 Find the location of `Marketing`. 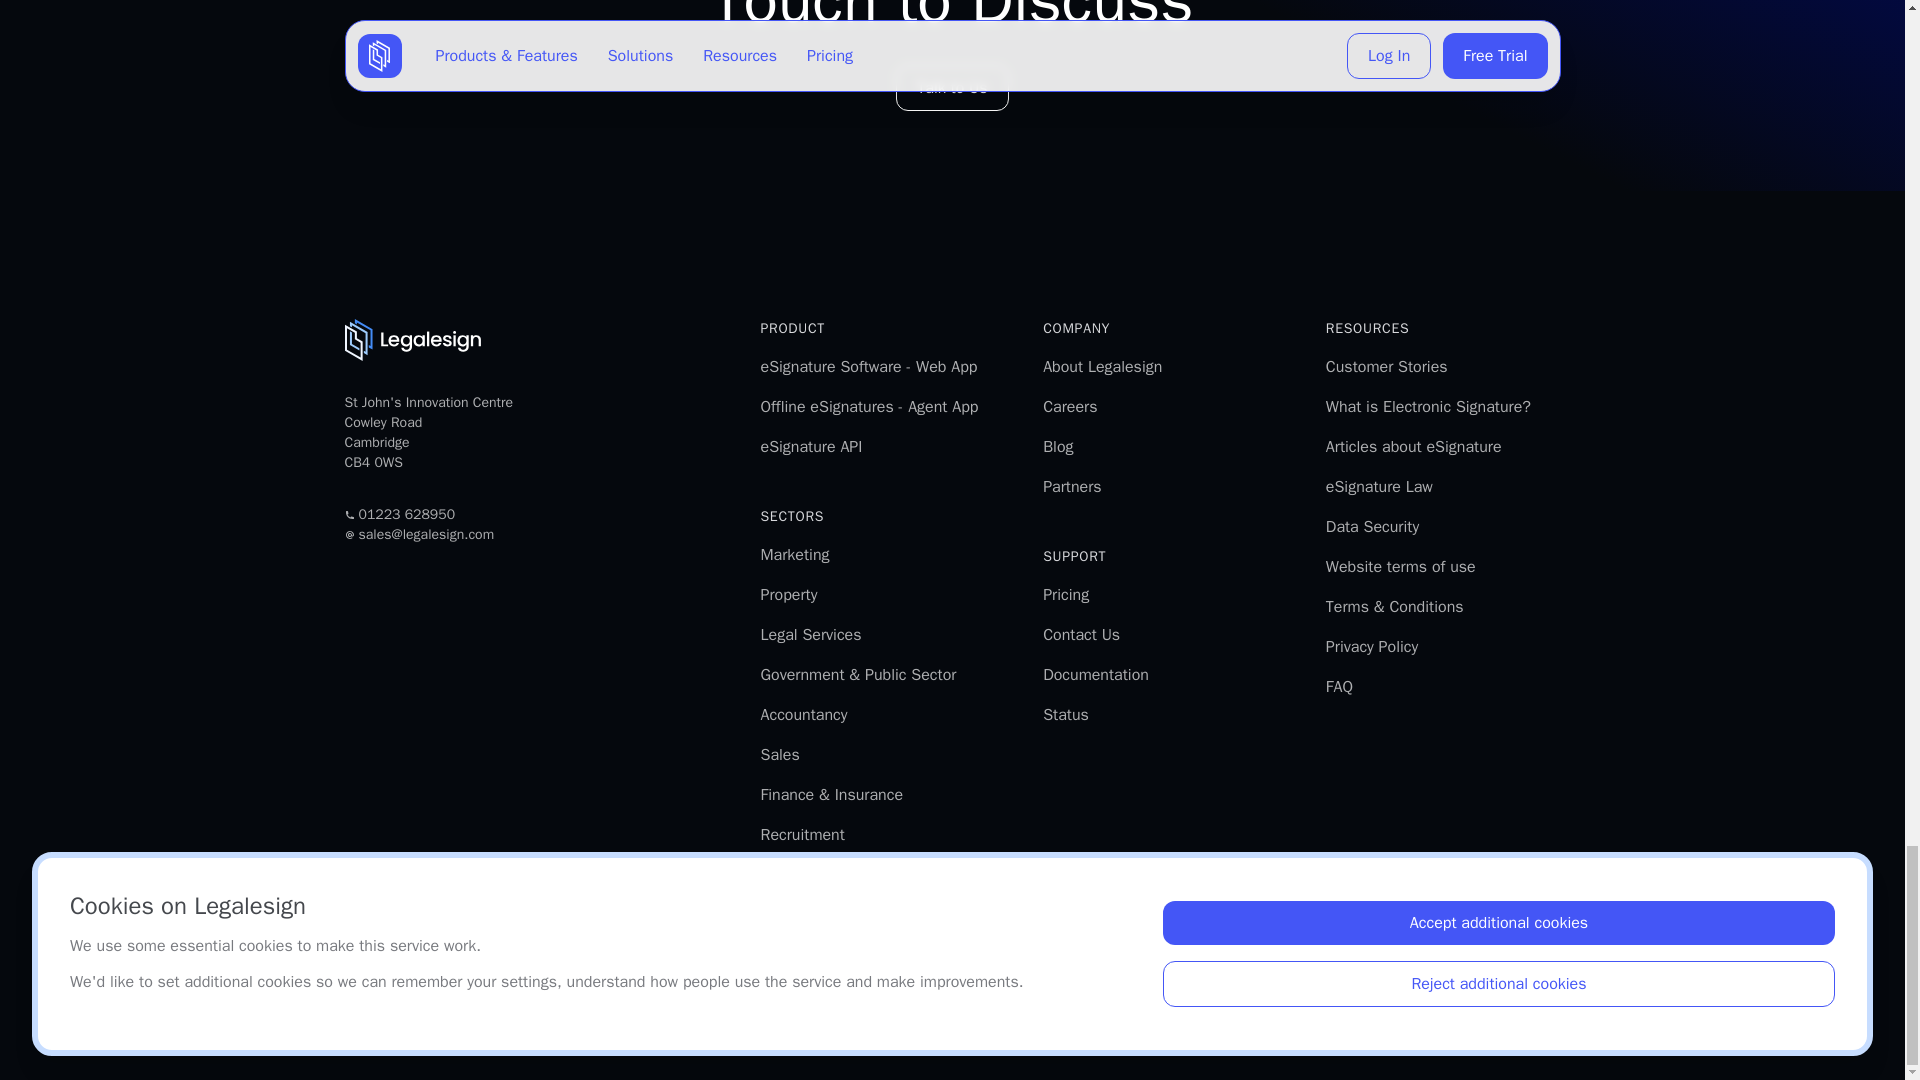

Marketing is located at coordinates (794, 554).